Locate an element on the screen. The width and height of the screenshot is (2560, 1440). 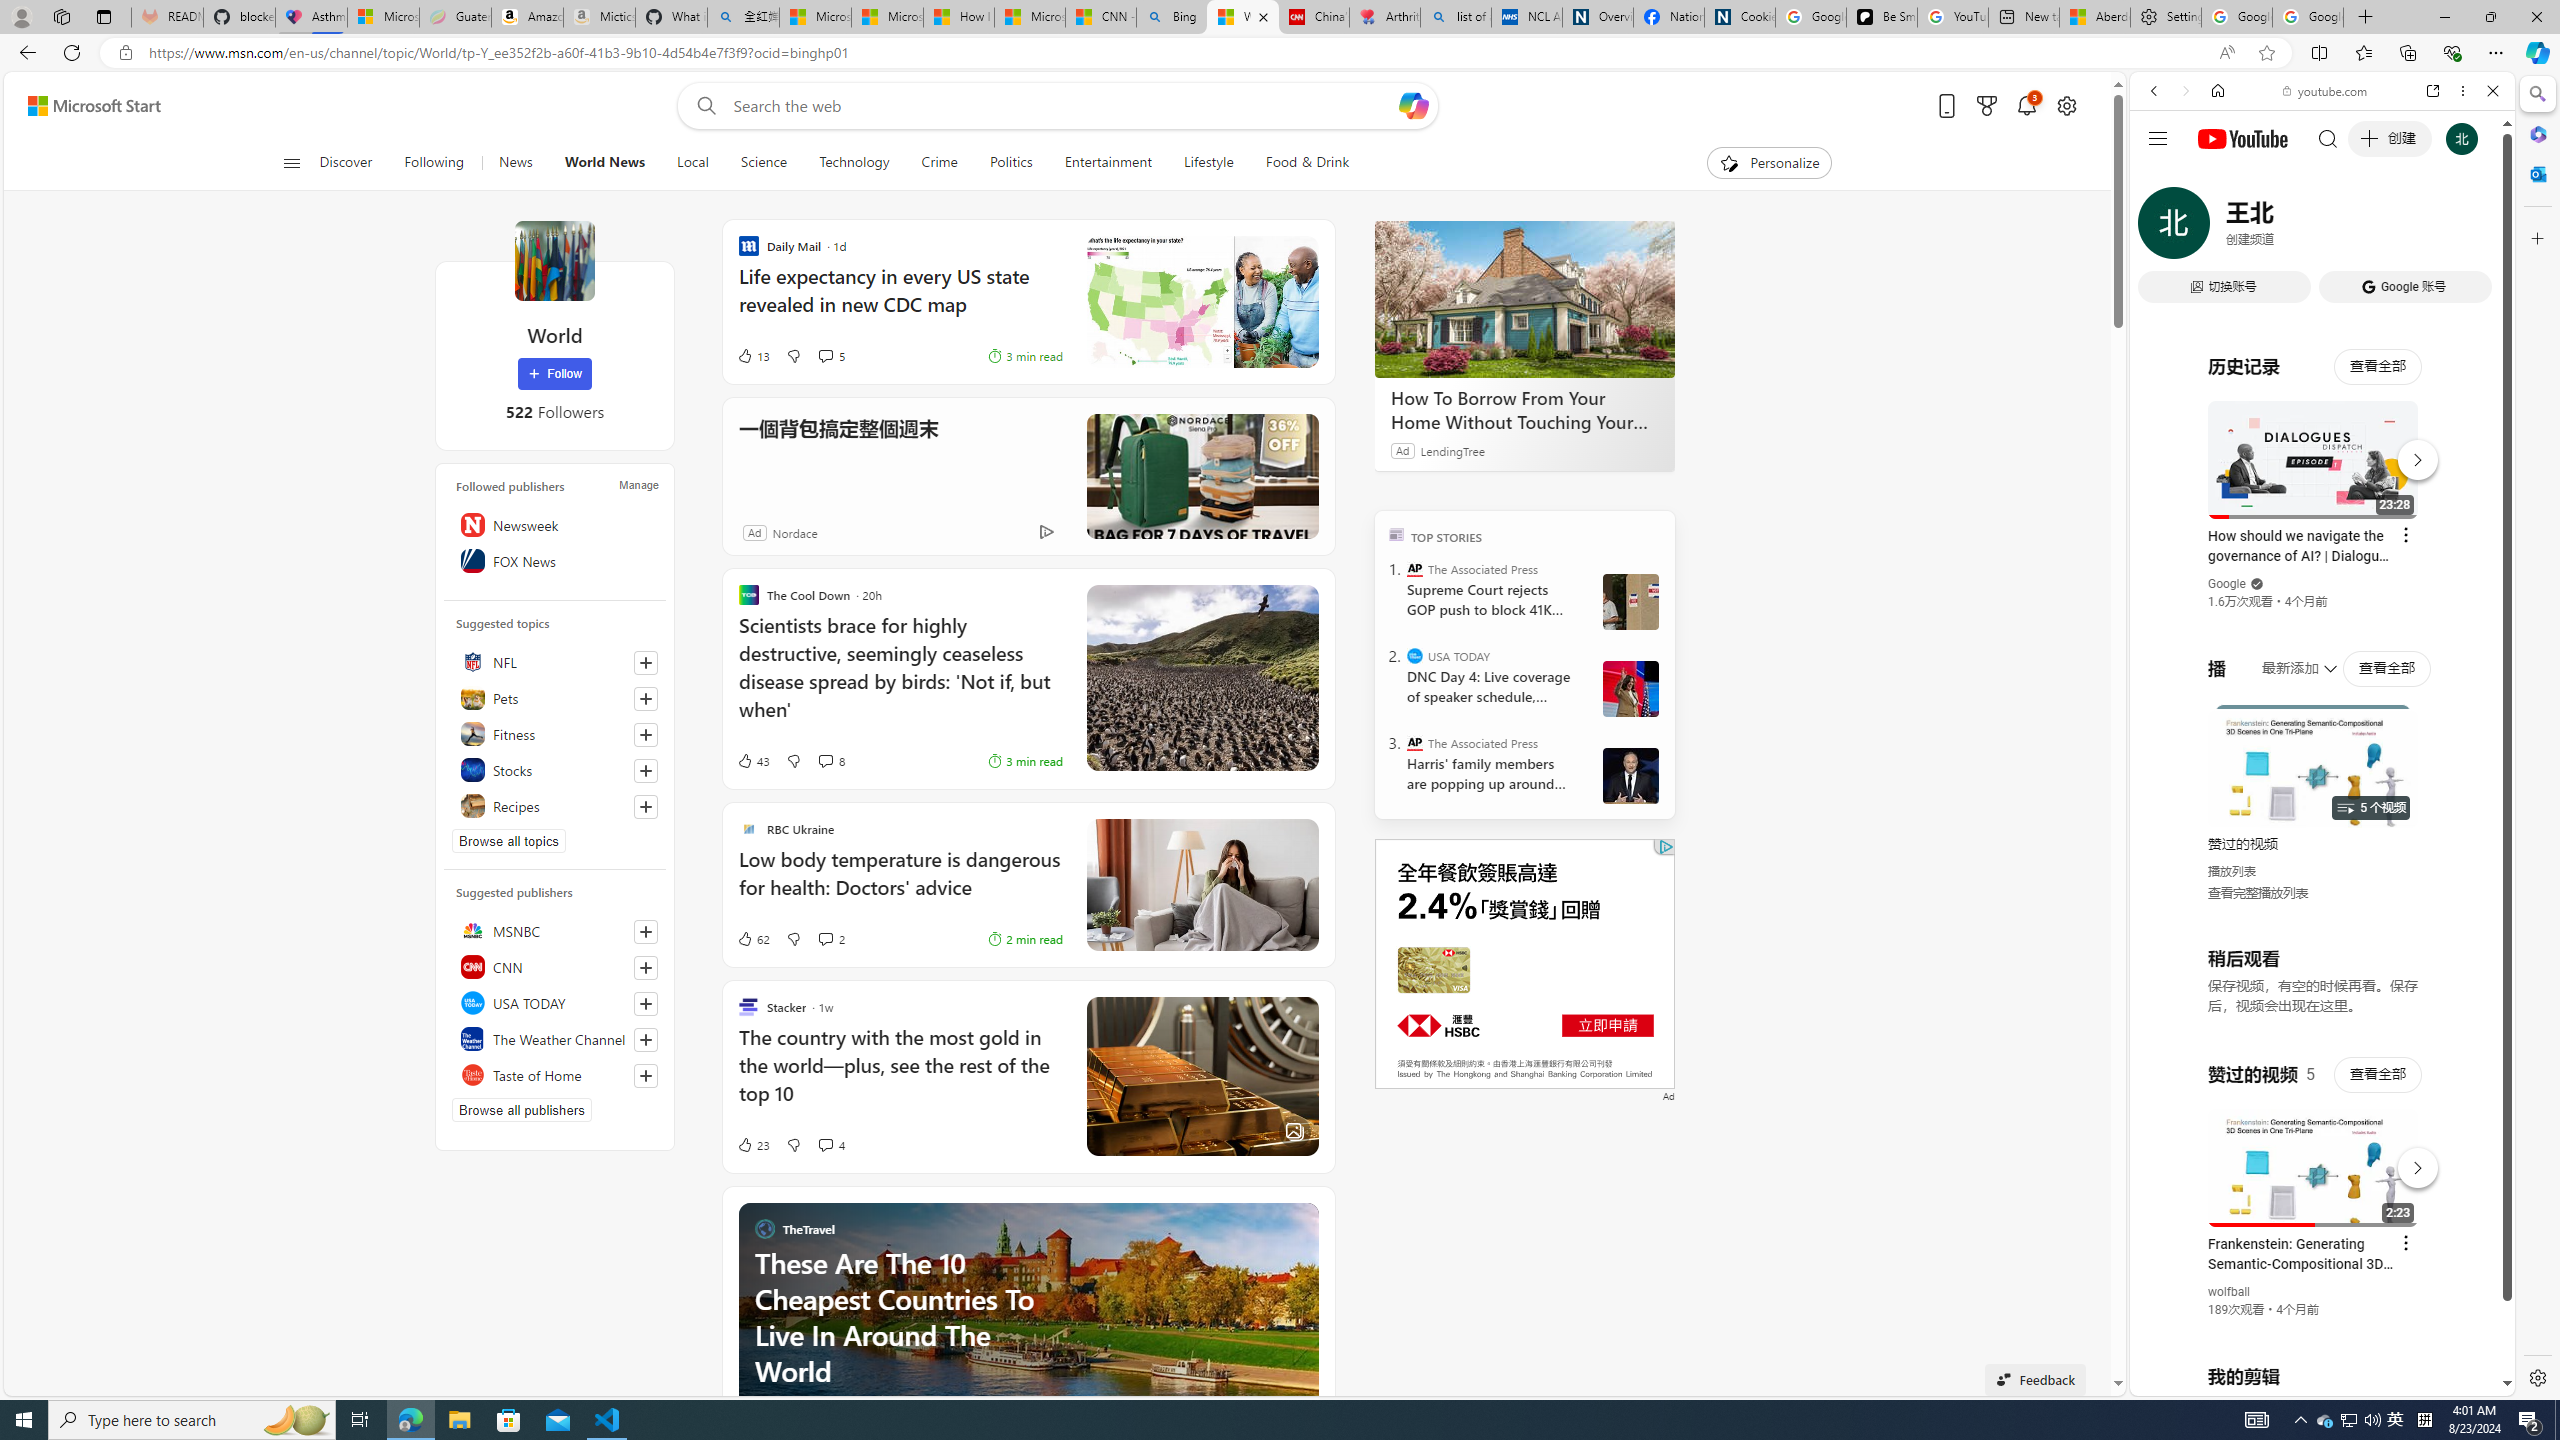
Search videos from youtube.com is located at coordinates (2286, 658).